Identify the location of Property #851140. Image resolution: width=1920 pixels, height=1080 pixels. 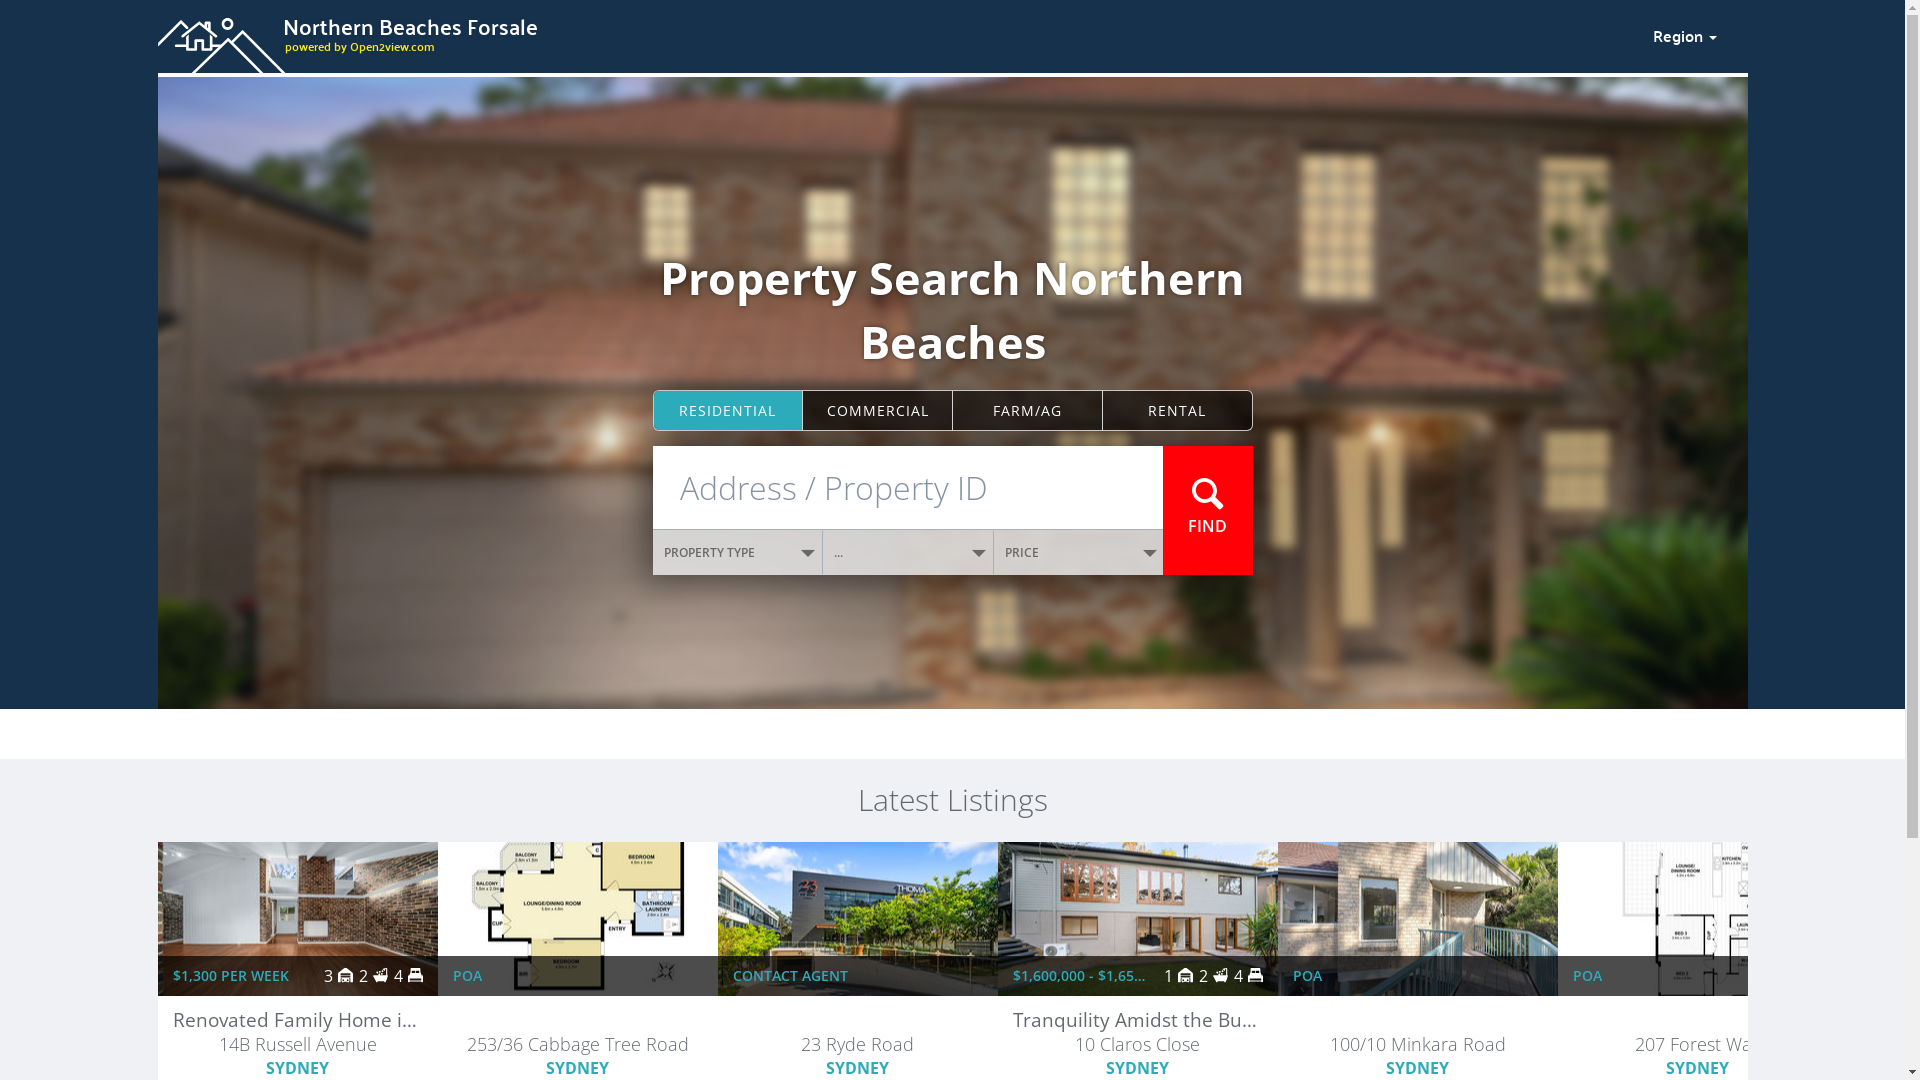
(577, 1022).